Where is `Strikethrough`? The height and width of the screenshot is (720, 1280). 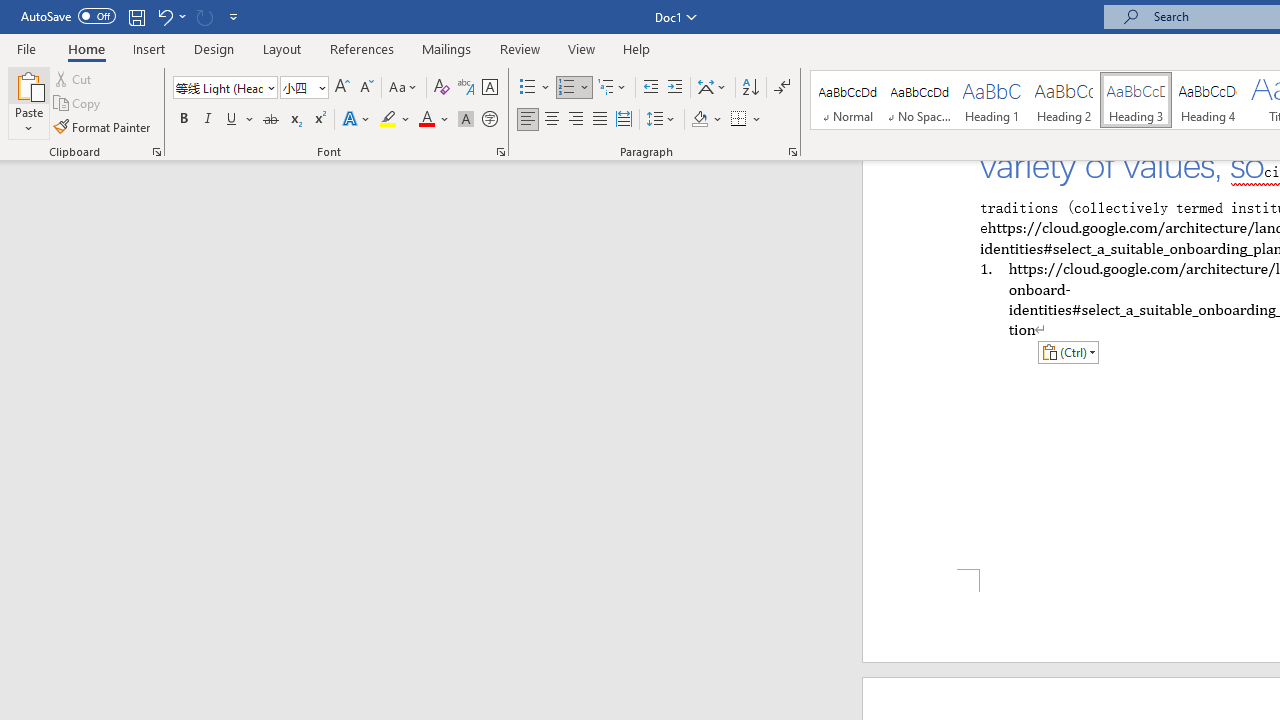 Strikethrough is located at coordinates (270, 120).